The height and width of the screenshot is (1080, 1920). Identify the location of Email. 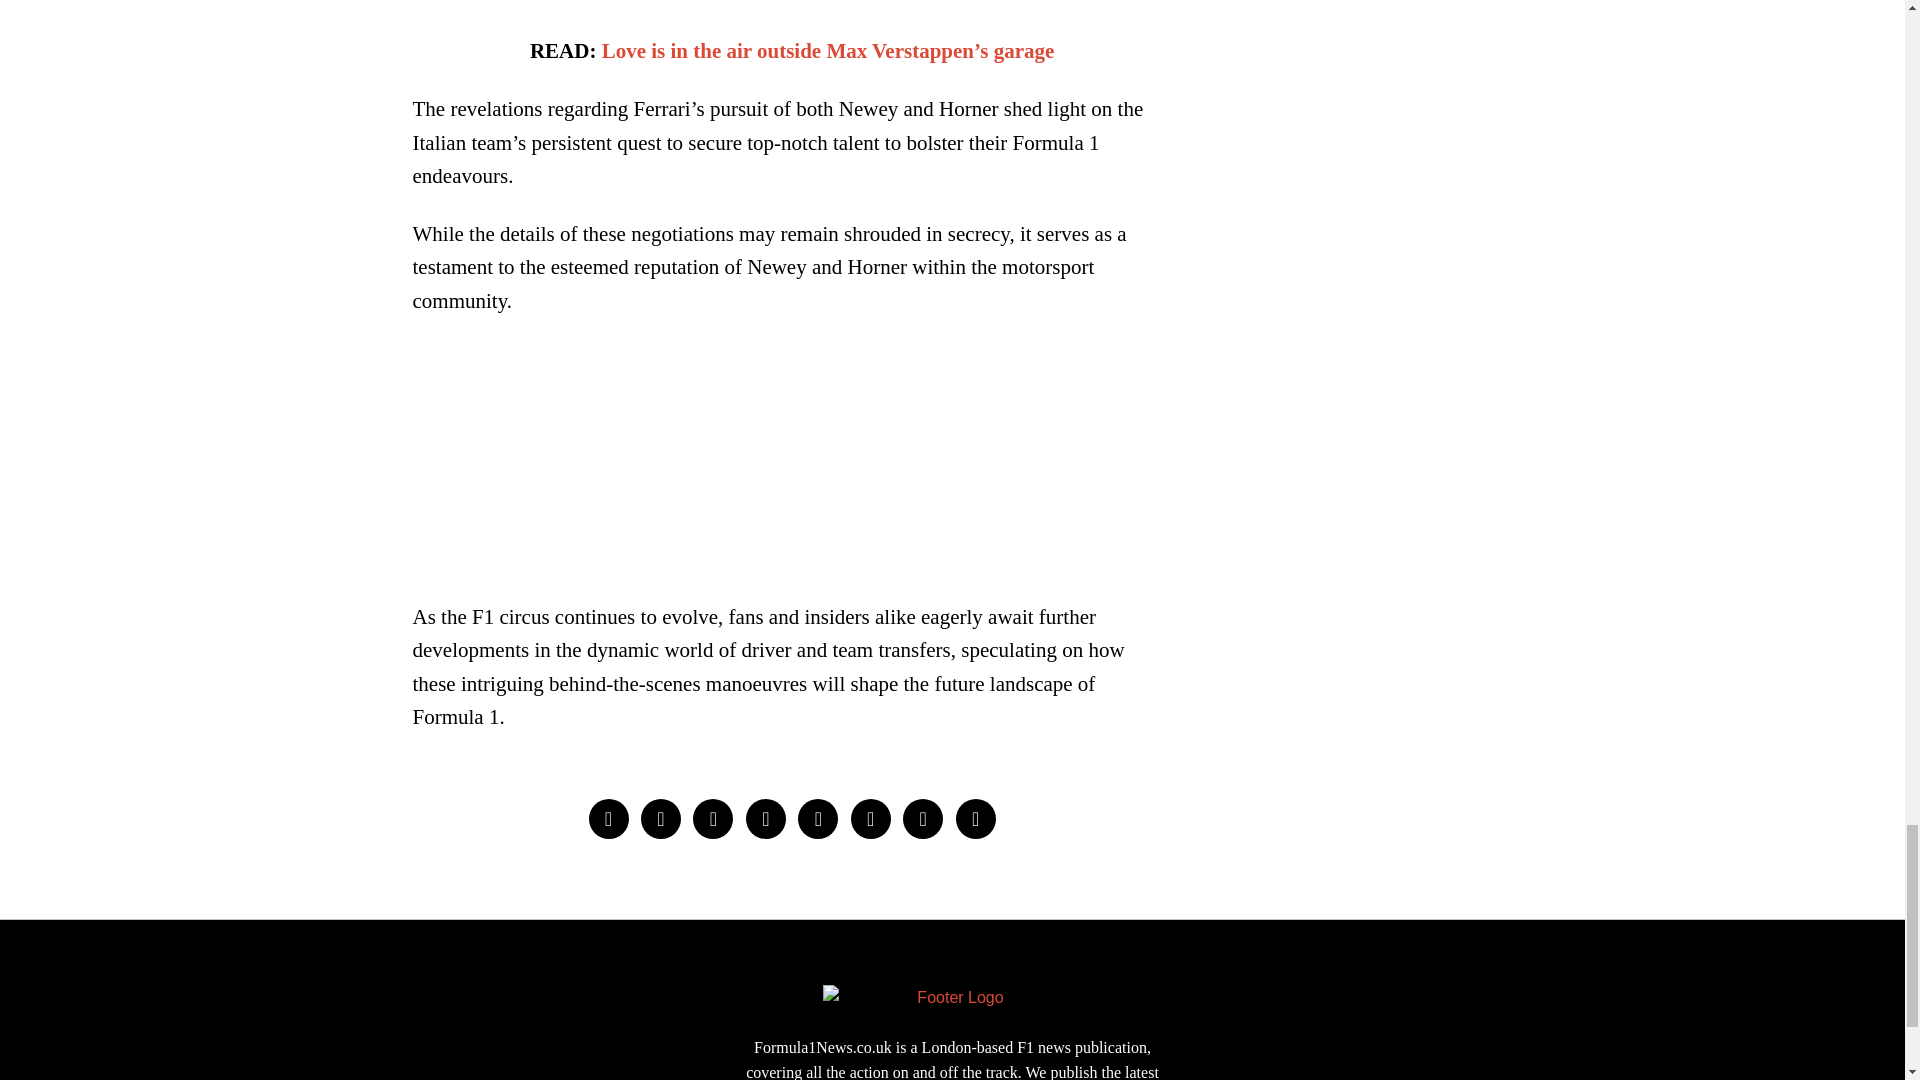
(976, 819).